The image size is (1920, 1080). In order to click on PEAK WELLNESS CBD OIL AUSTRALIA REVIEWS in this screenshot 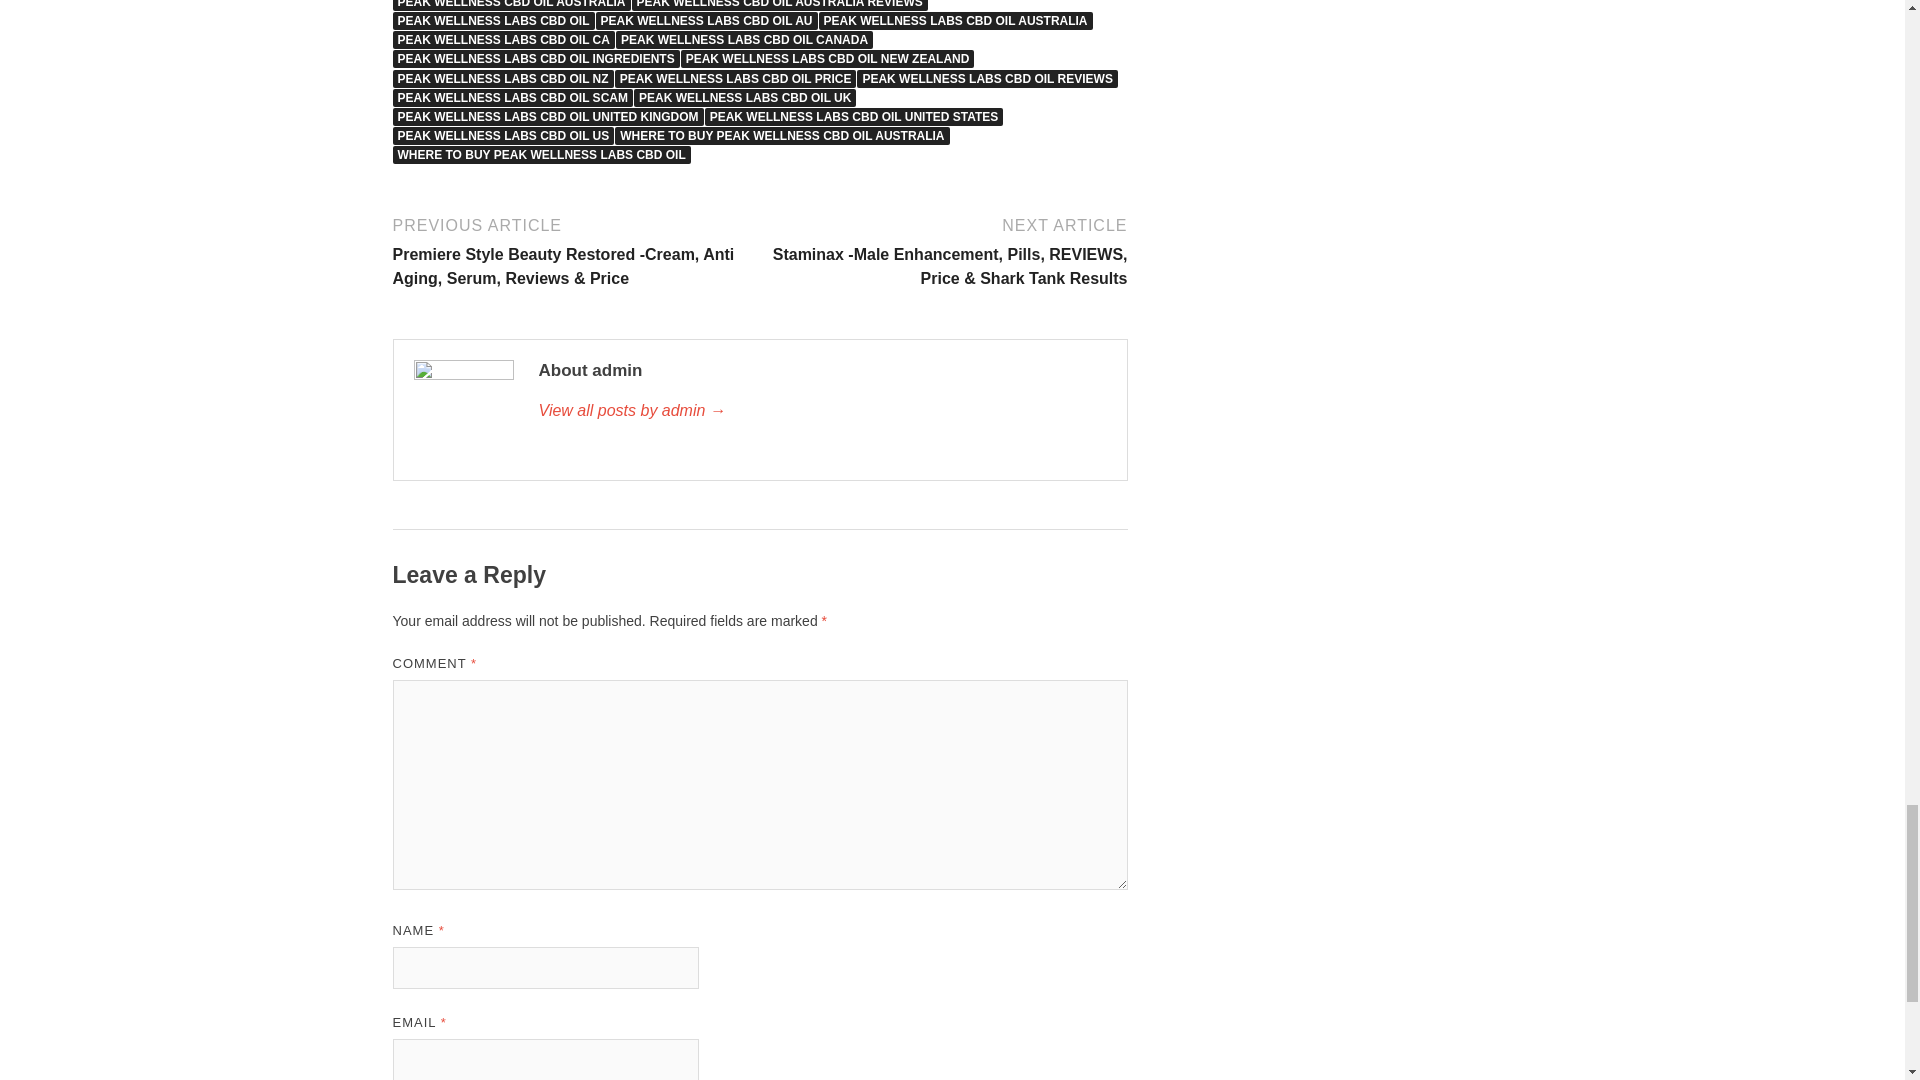, I will do `click(779, 5)`.